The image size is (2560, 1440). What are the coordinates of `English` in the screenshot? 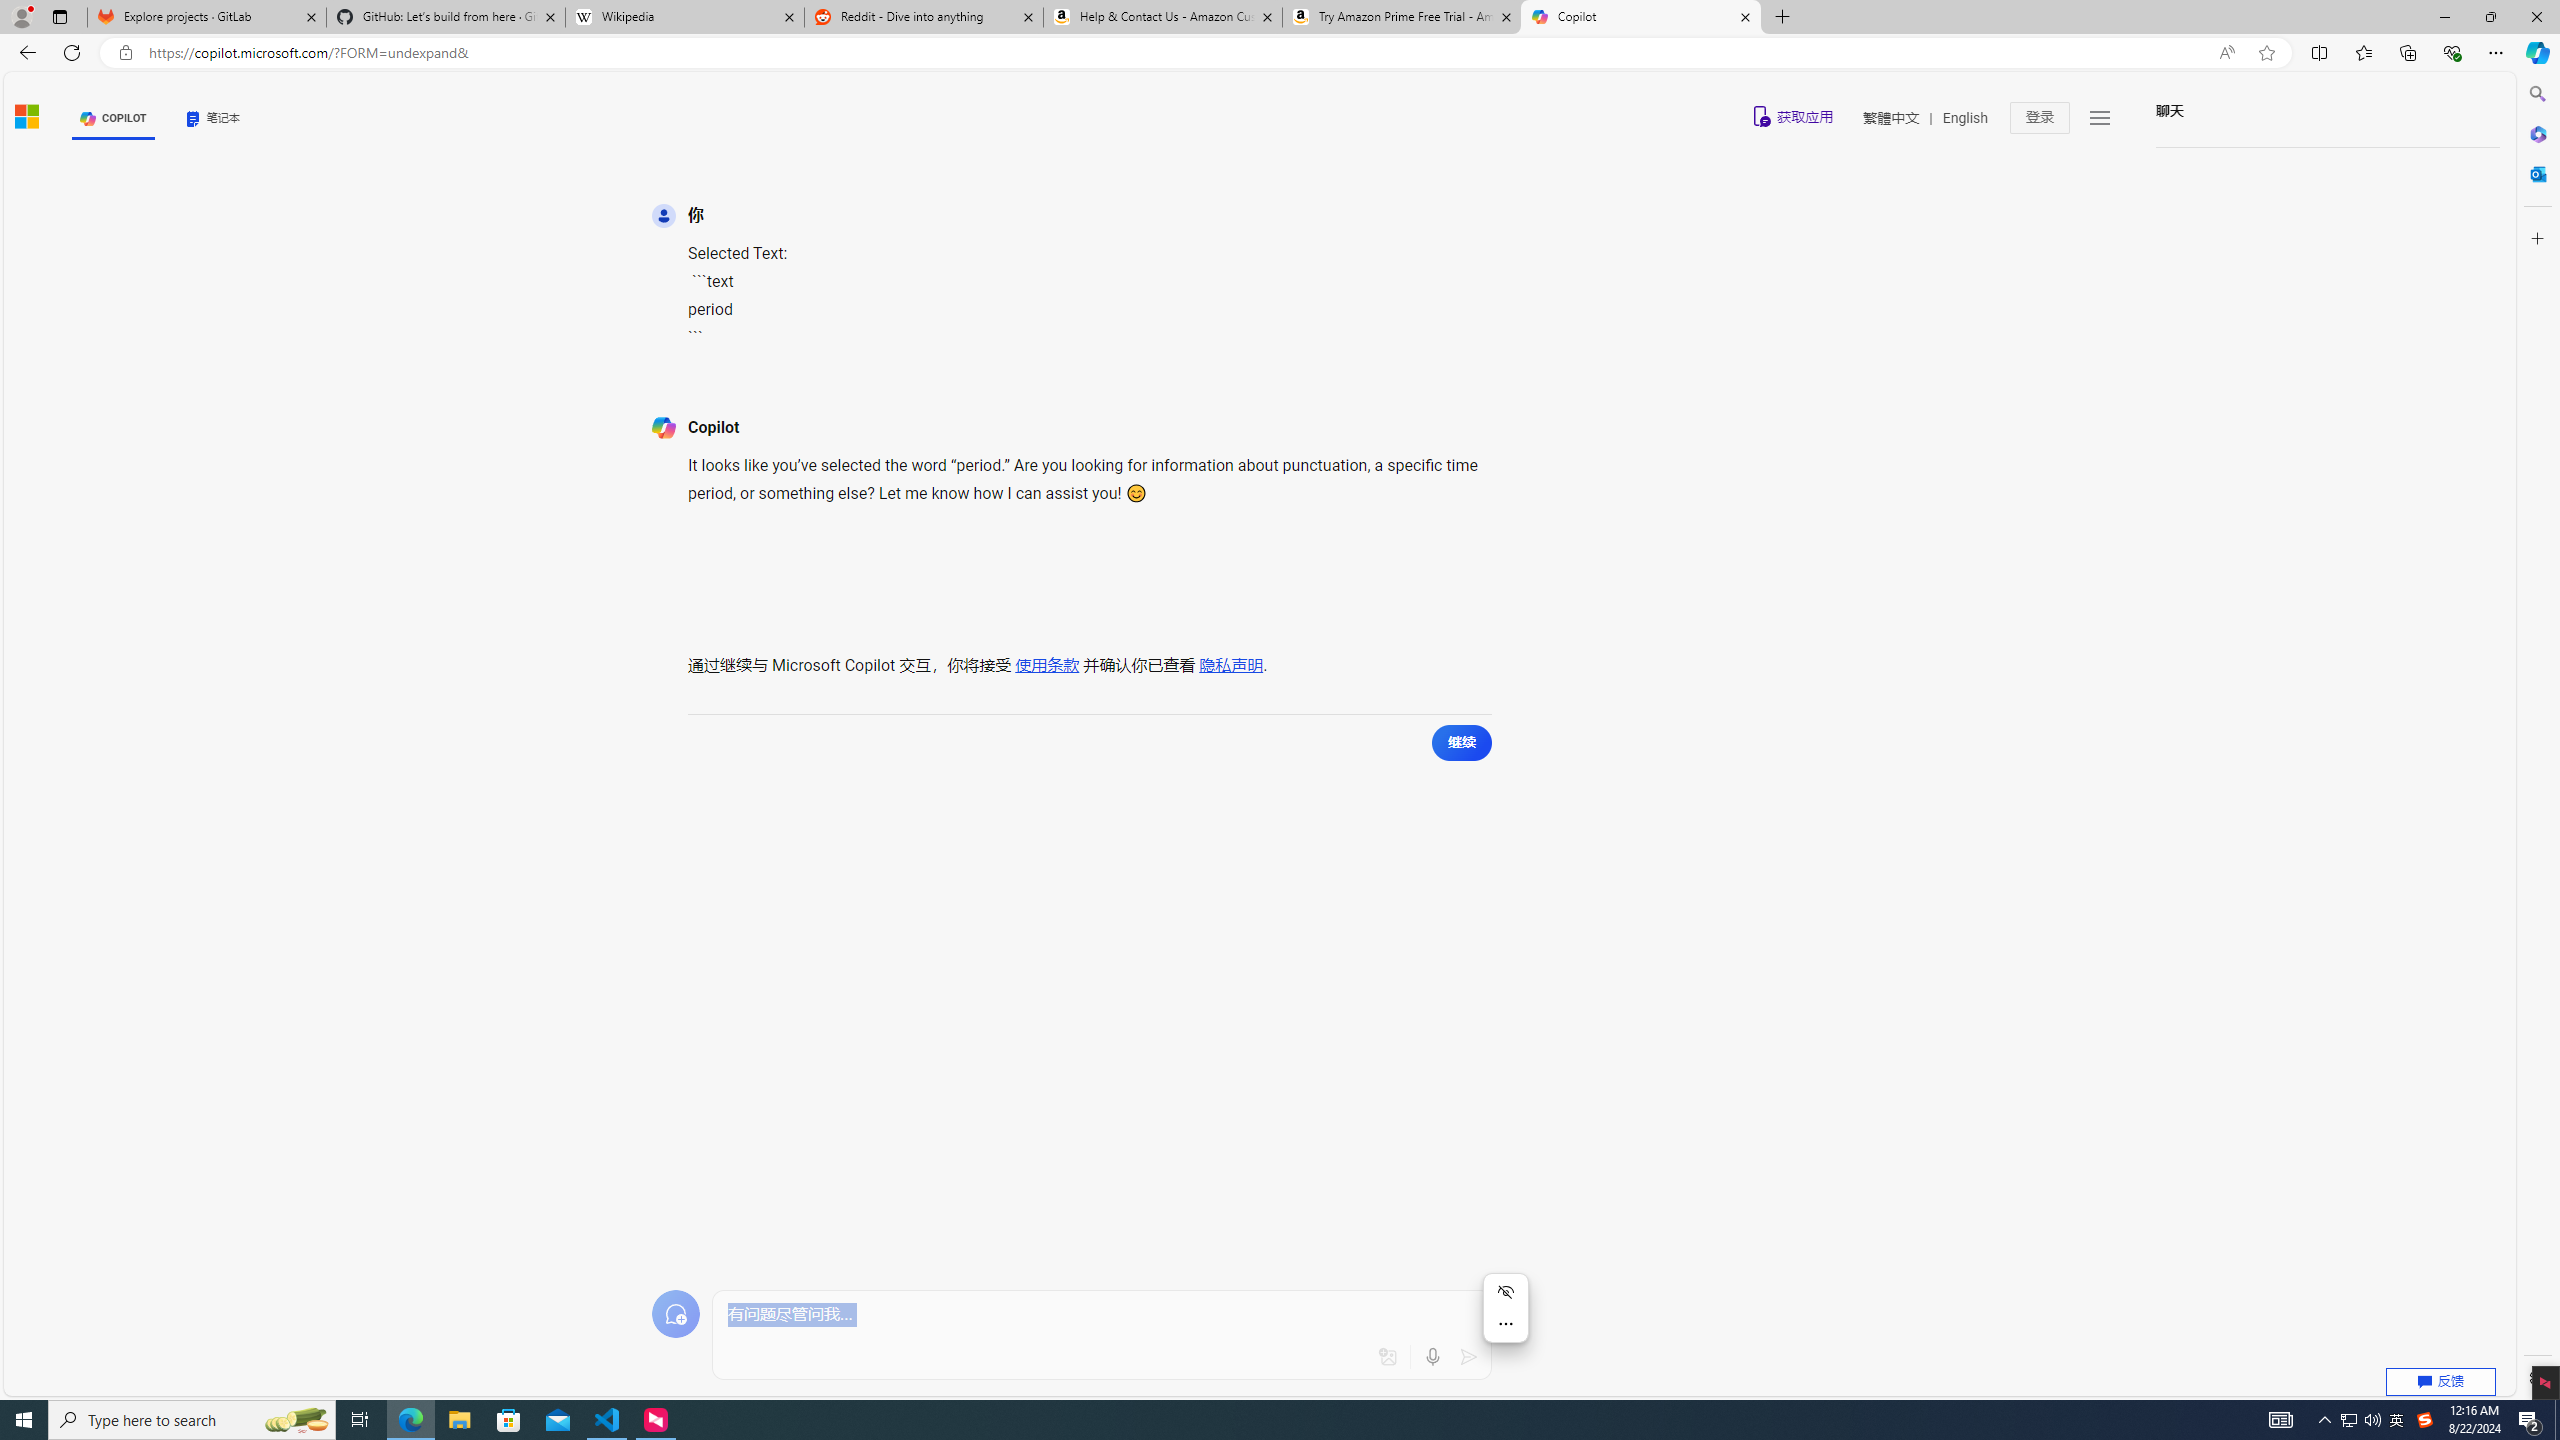 It's located at (1966, 118).